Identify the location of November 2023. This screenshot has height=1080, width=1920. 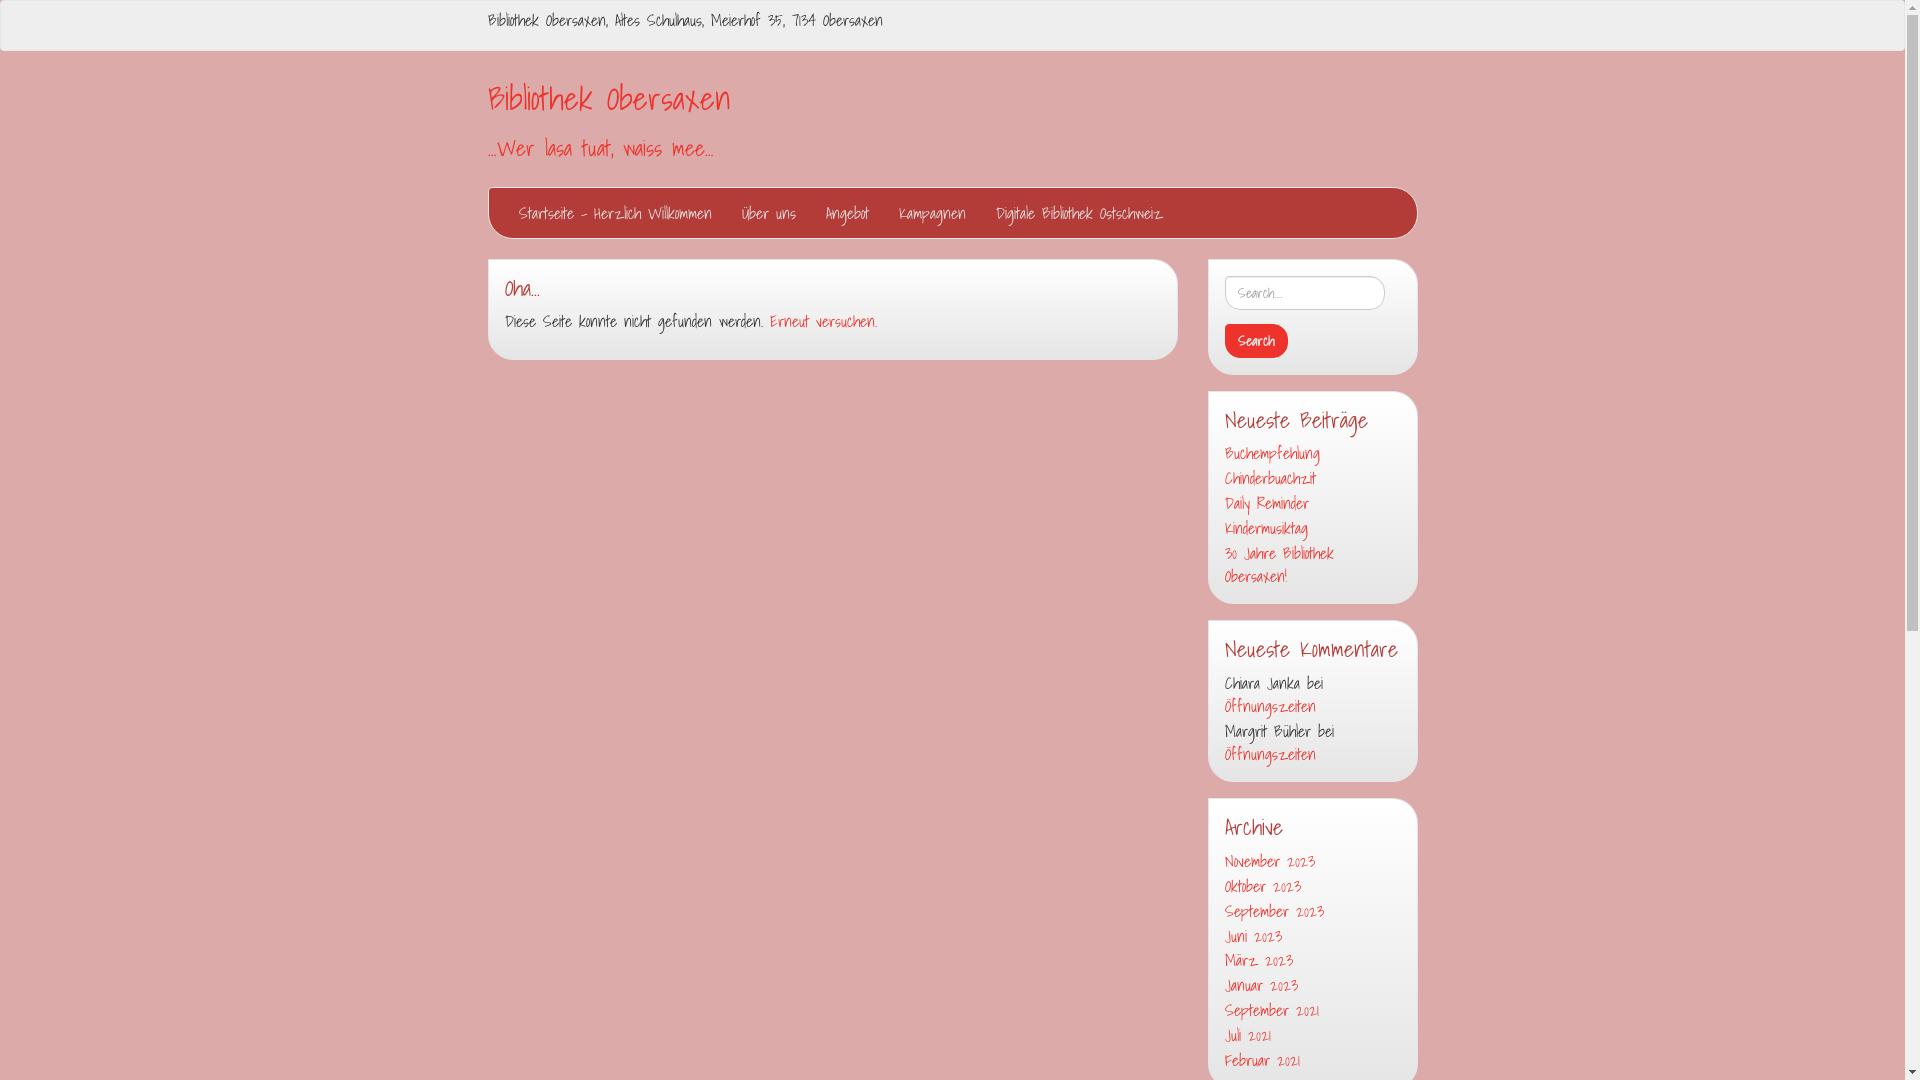
(1312, 862).